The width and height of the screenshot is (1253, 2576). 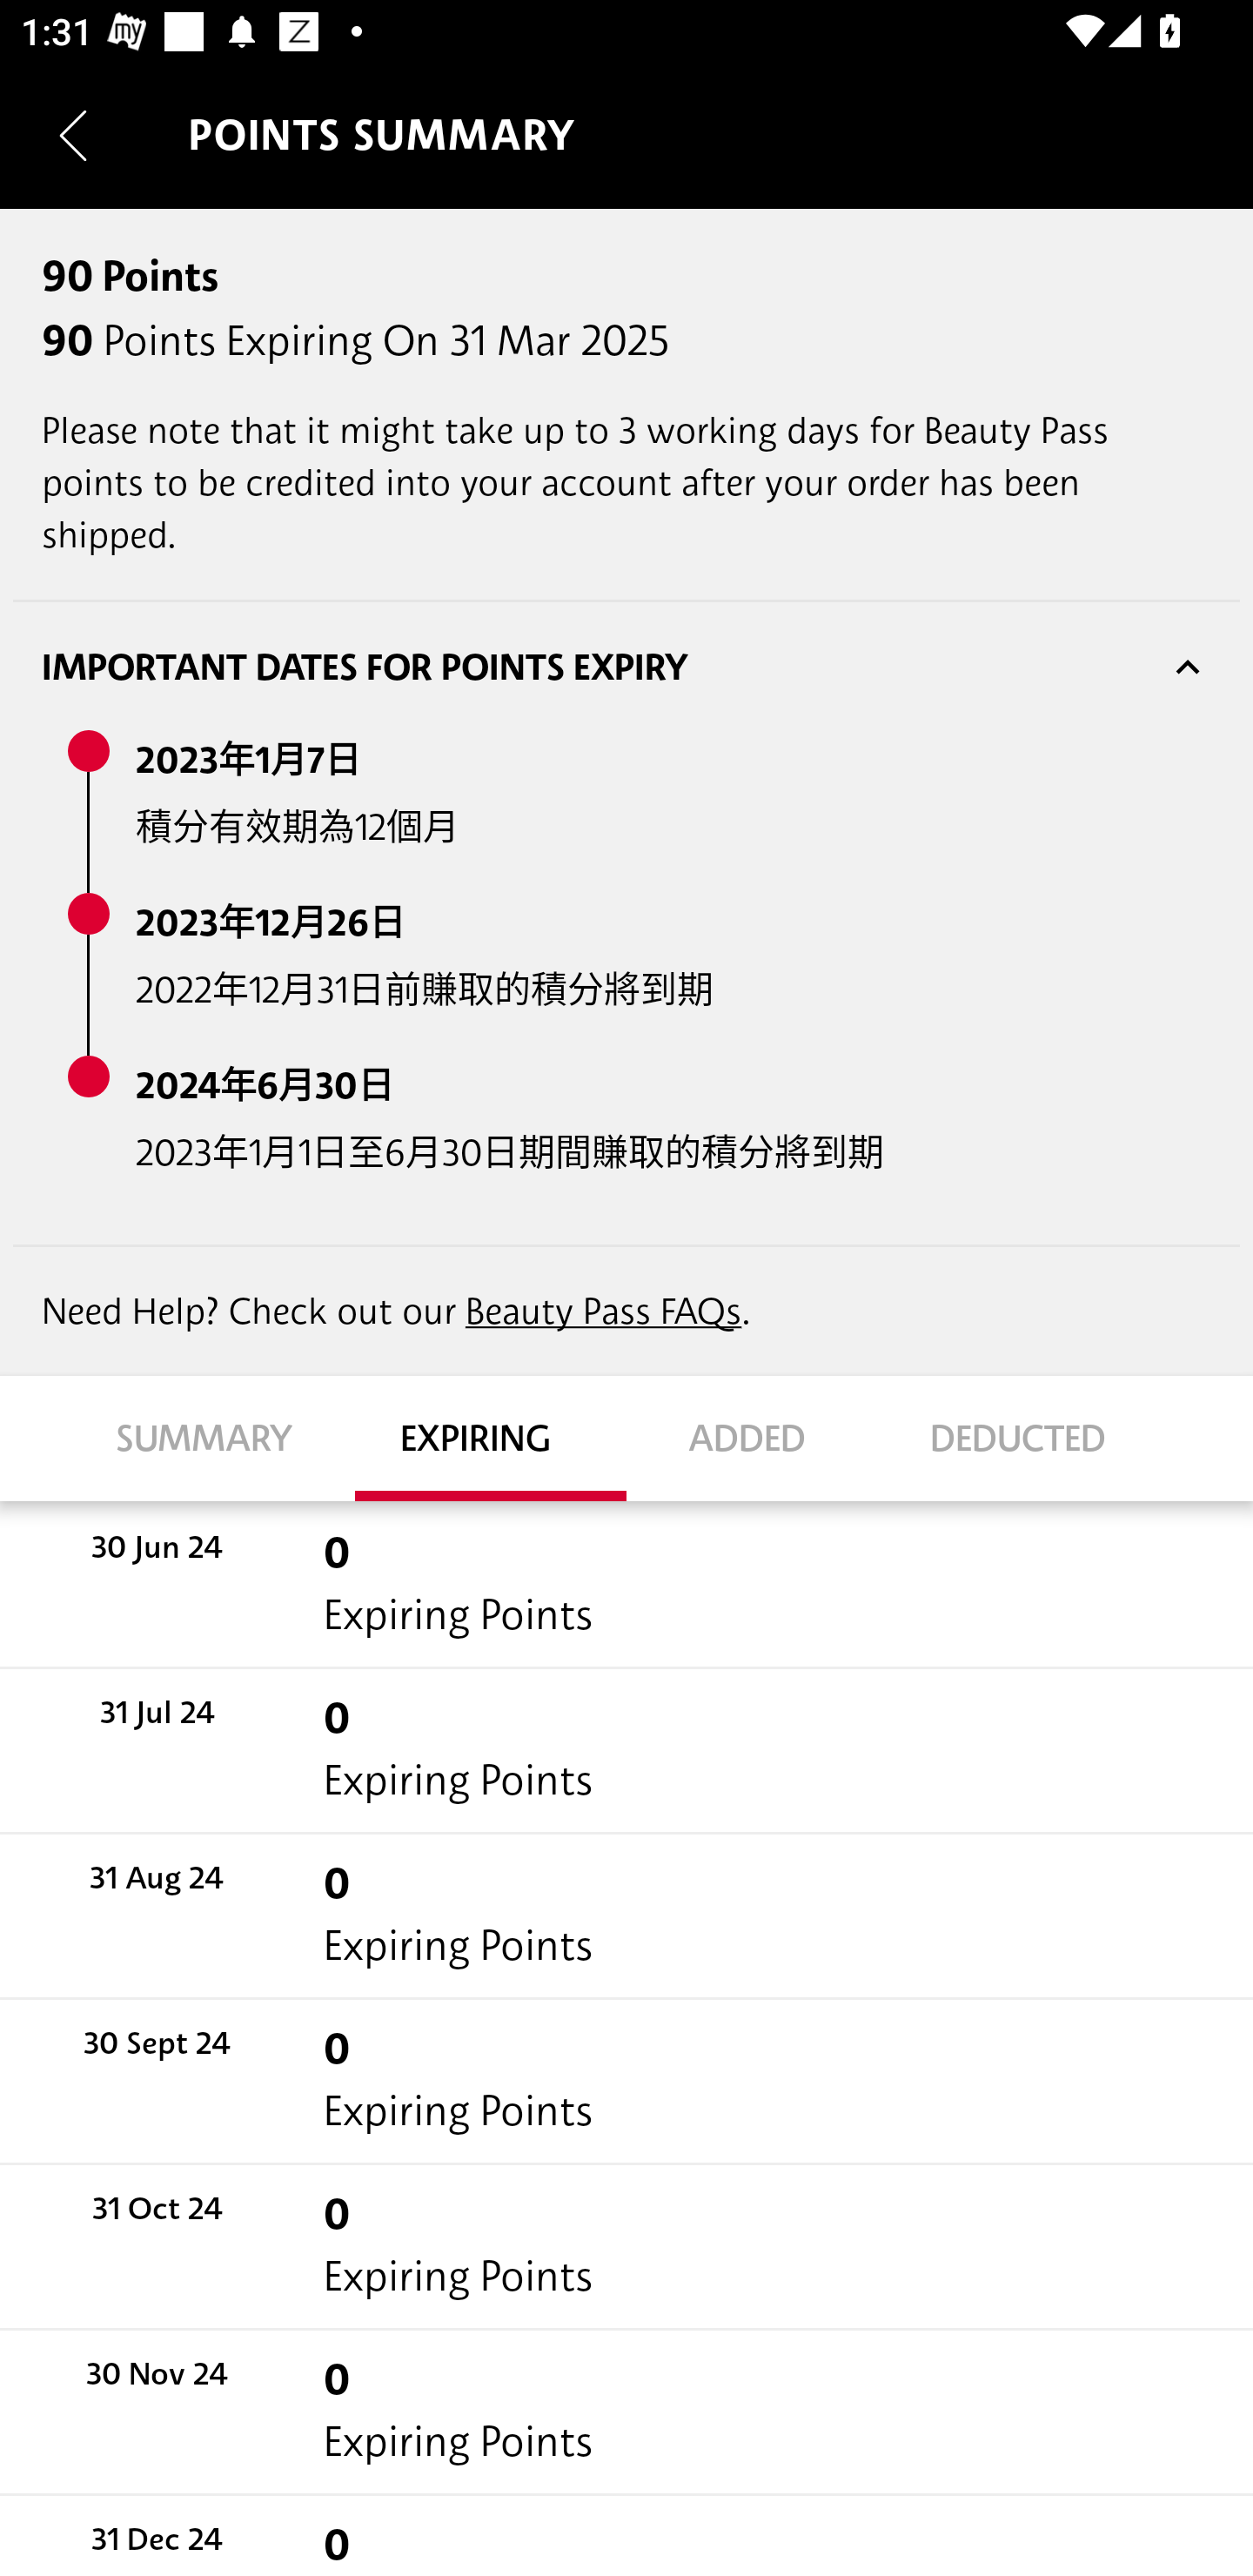 I want to click on IMPORTANT DATES FOR POINTS EXPIRY, so click(x=626, y=667).